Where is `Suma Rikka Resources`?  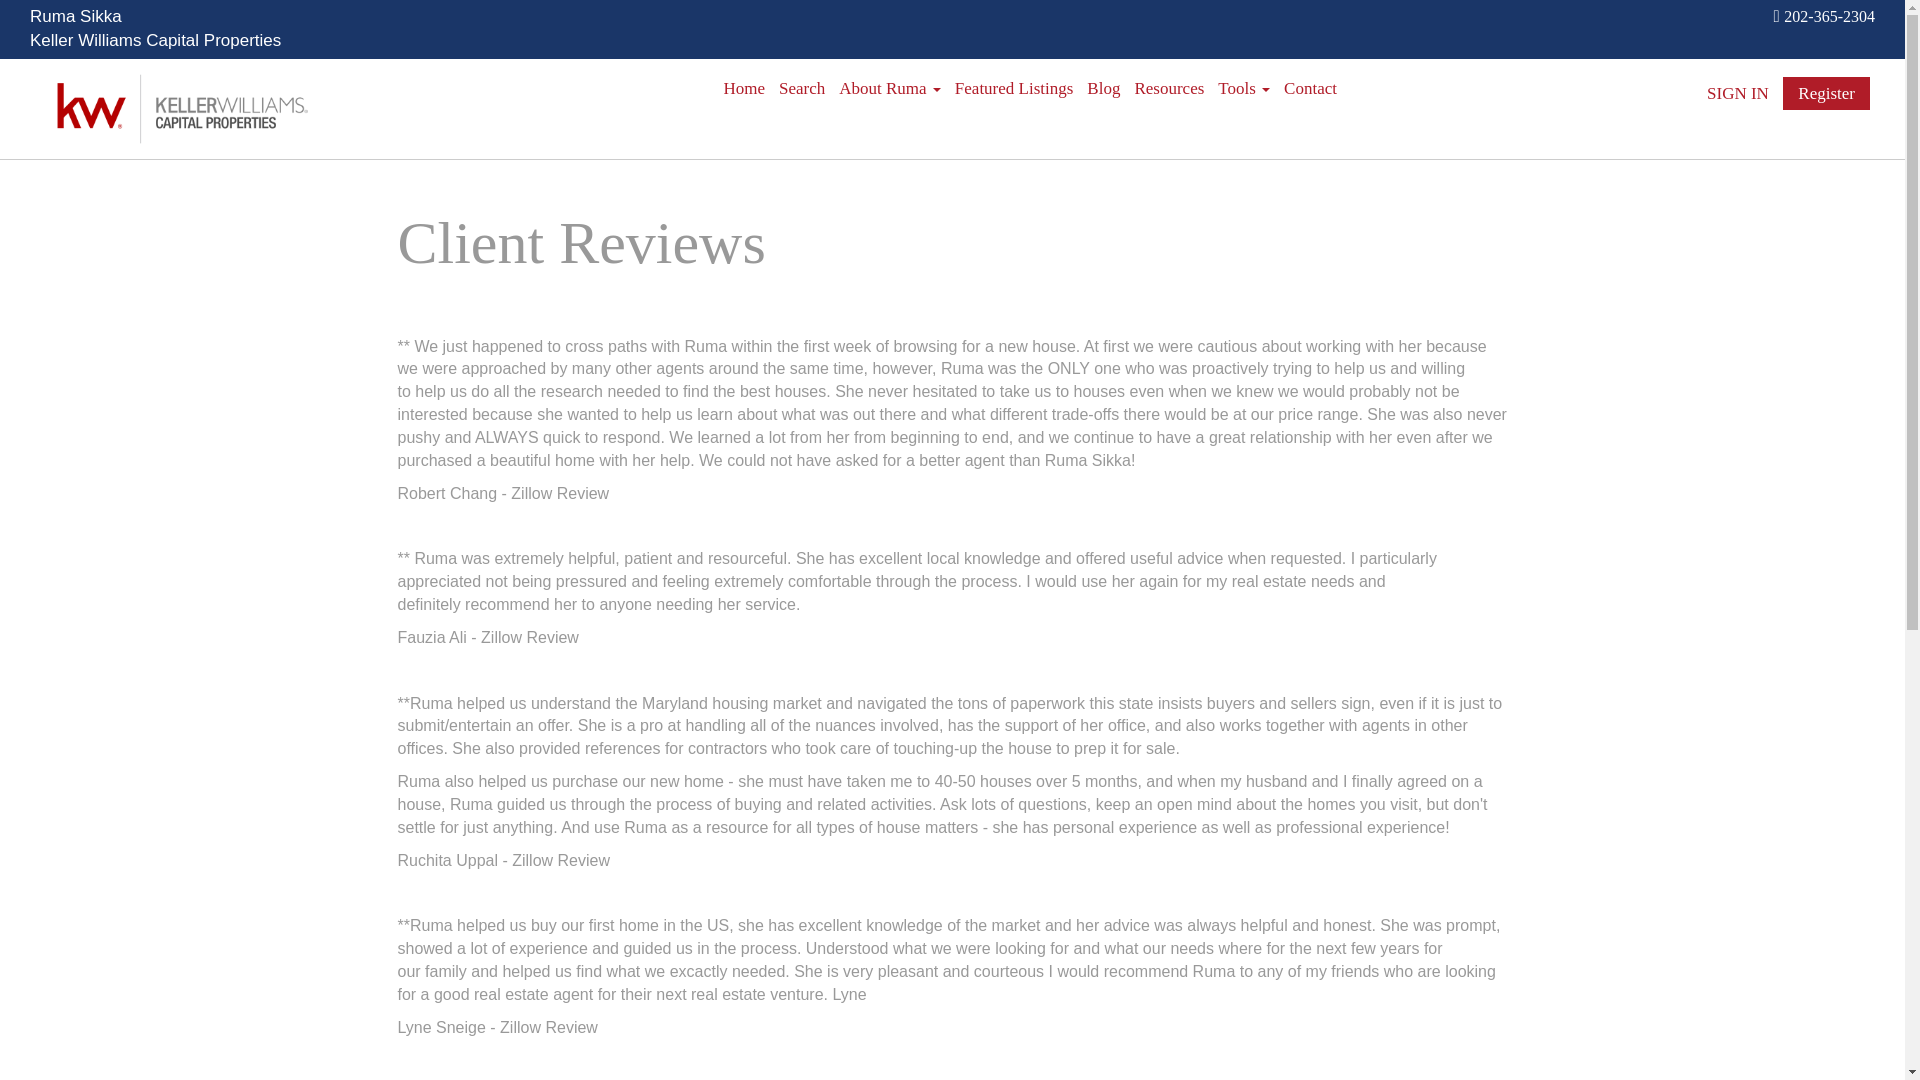 Suma Rikka Resources is located at coordinates (1169, 89).